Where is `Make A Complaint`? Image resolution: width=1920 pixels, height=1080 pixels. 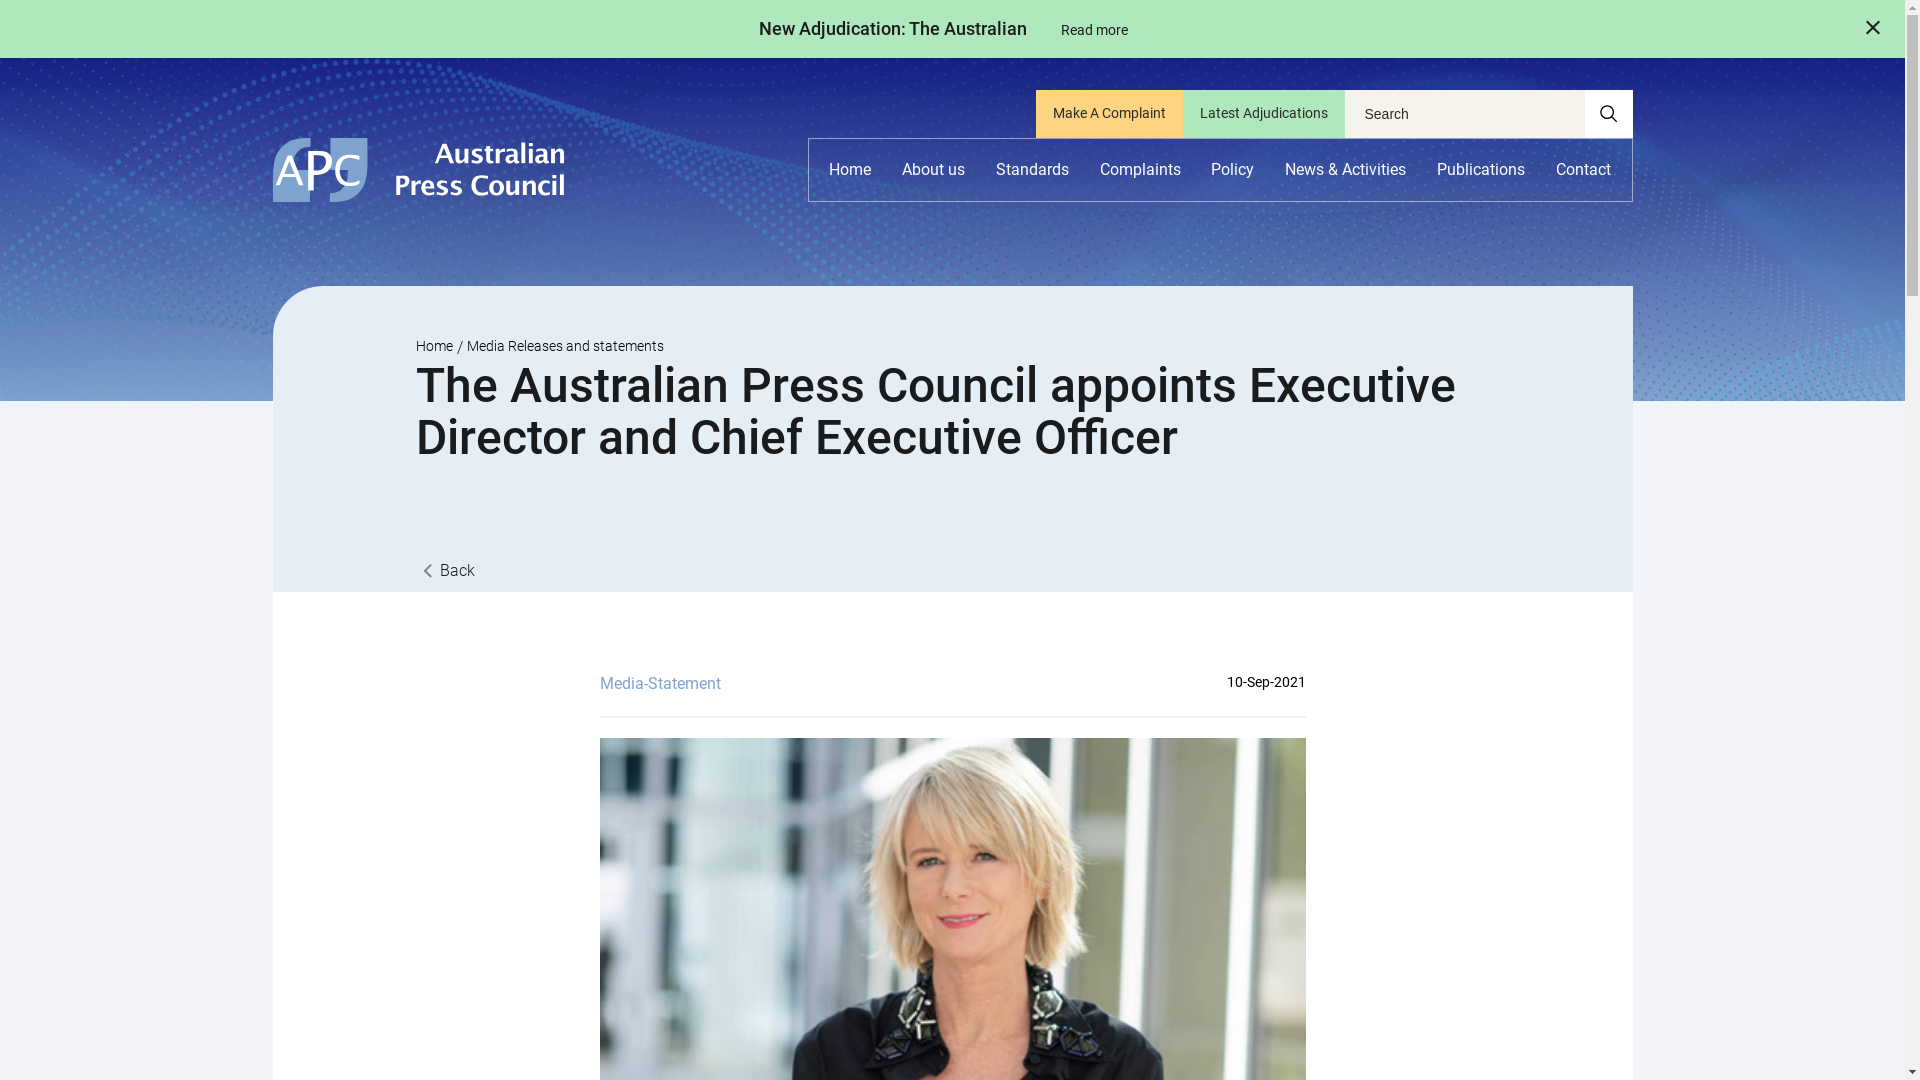
Make A Complaint is located at coordinates (1110, 114).